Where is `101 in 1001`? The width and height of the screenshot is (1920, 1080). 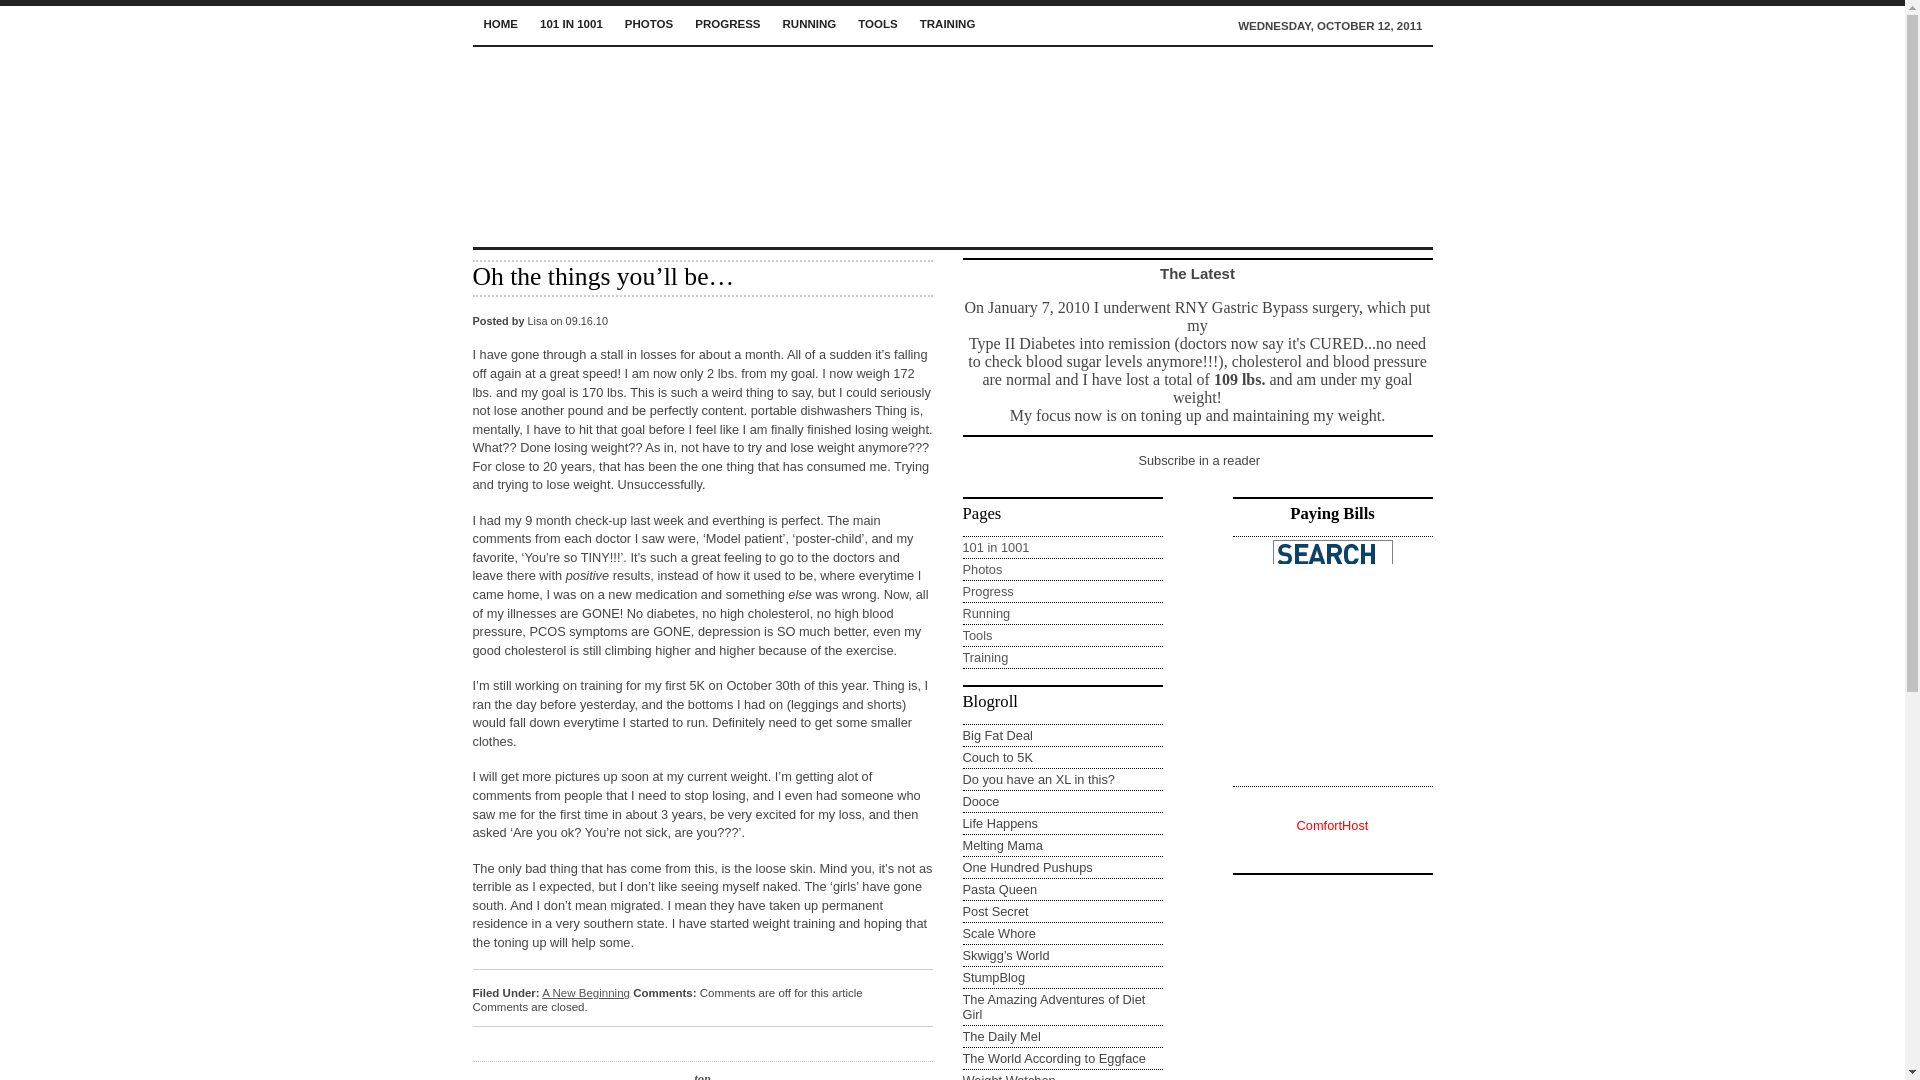
101 in 1001 is located at coordinates (995, 548).